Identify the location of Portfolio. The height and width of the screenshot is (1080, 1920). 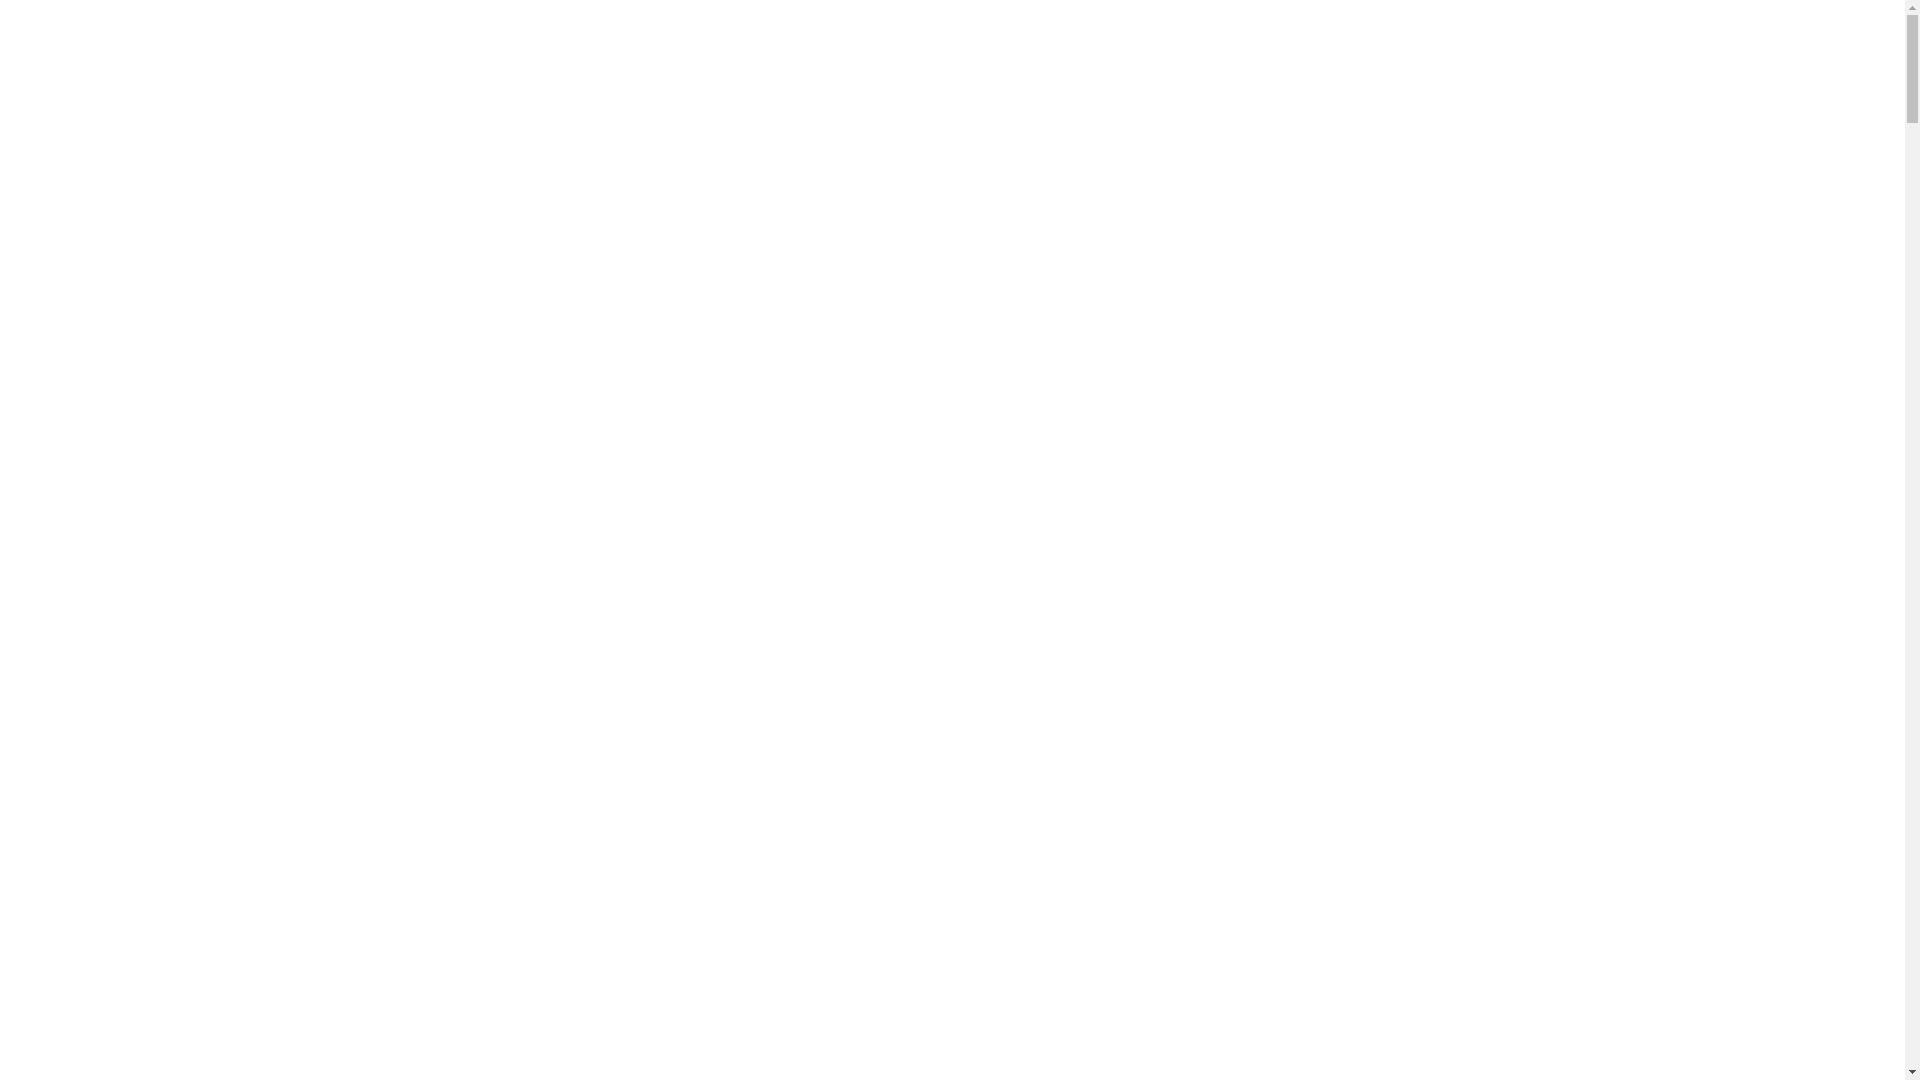
(108, 40).